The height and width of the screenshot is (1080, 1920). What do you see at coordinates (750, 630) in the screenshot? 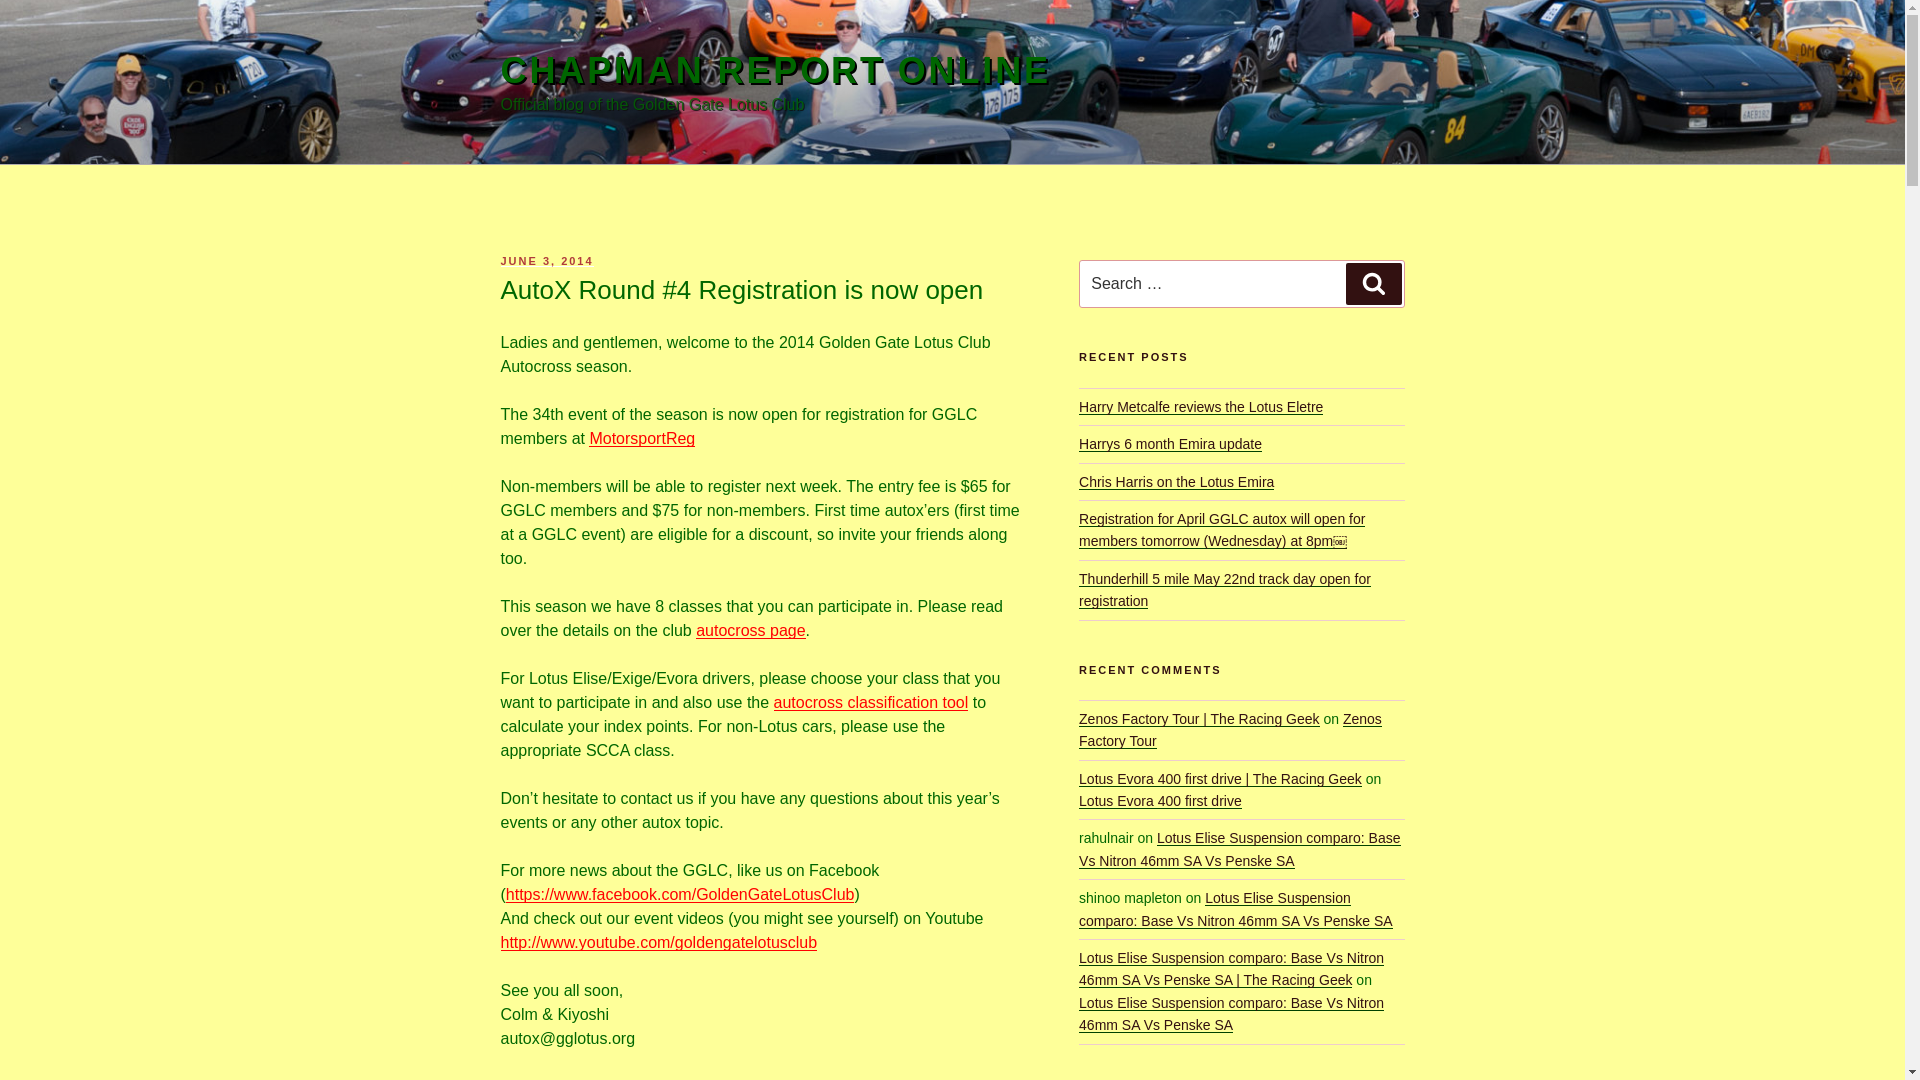
I see `autocross page` at bounding box center [750, 630].